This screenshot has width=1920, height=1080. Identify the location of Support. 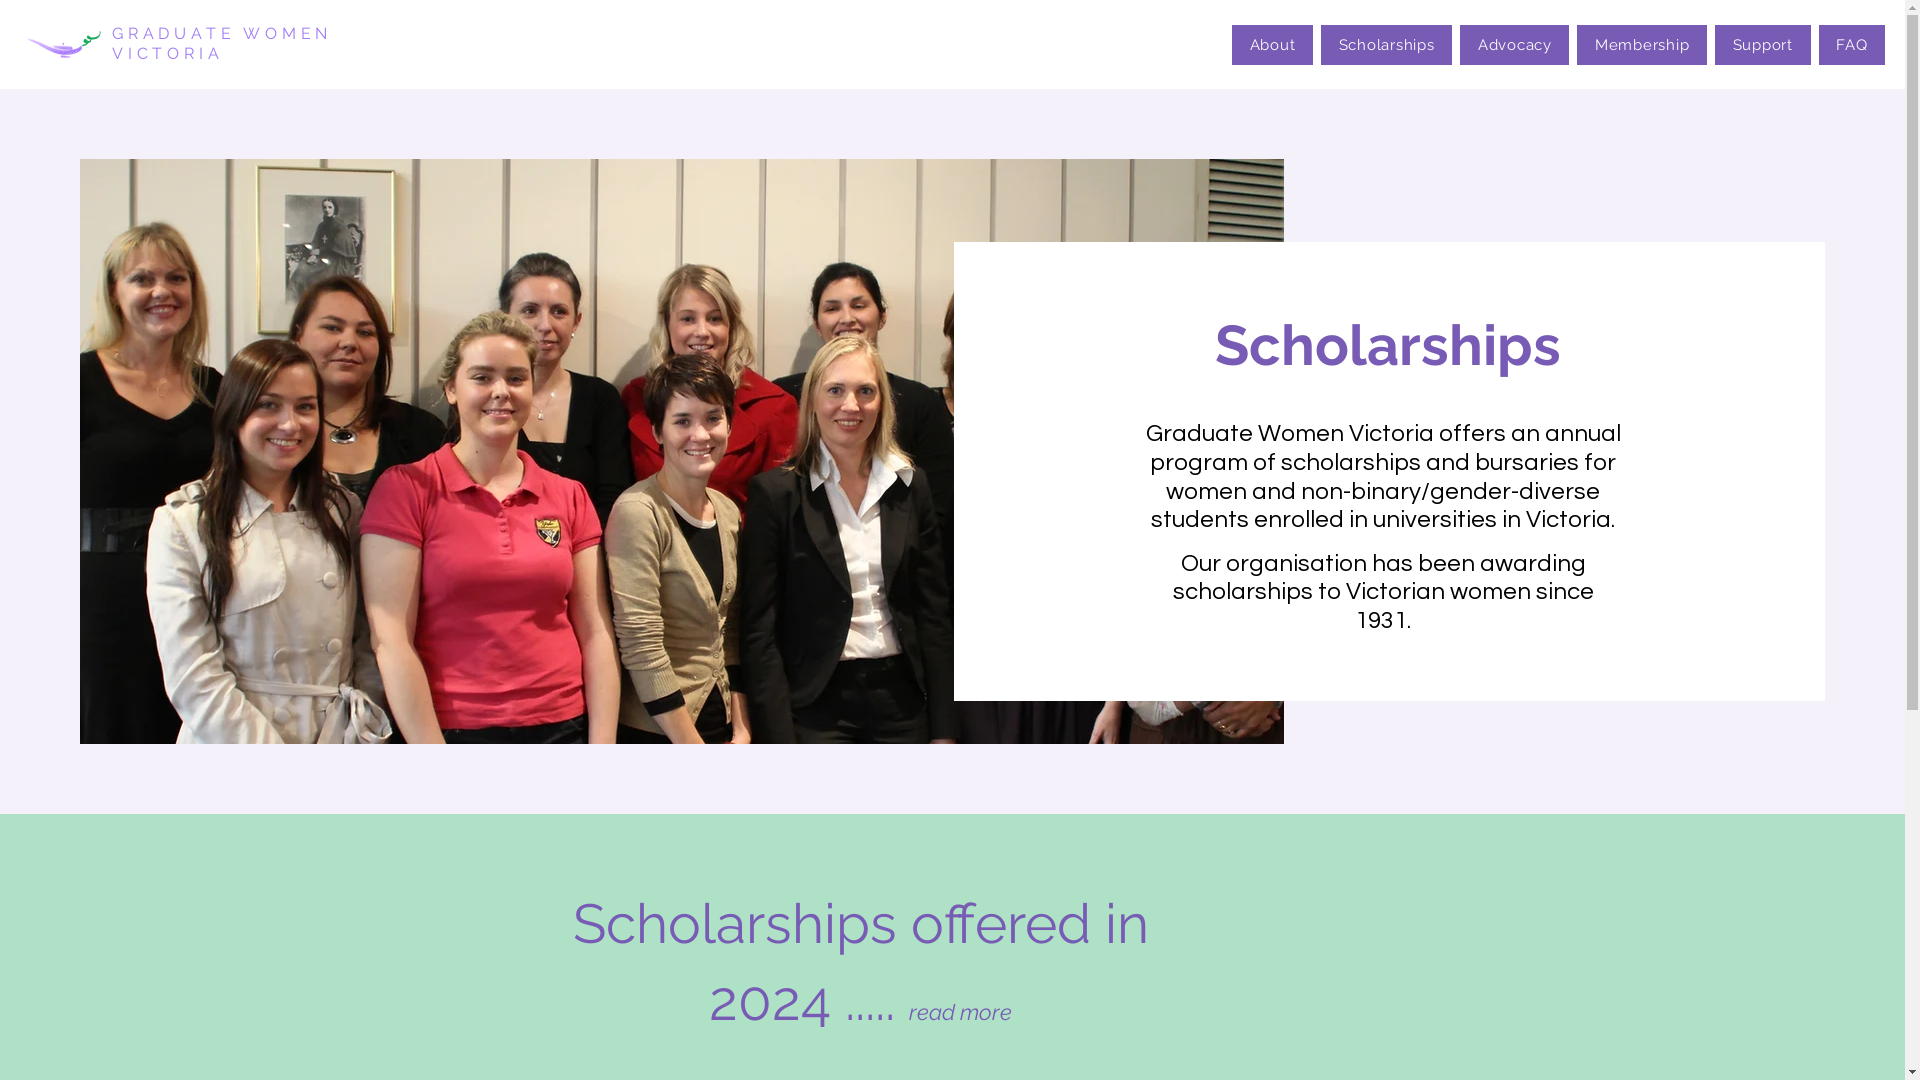
(1762, 45).